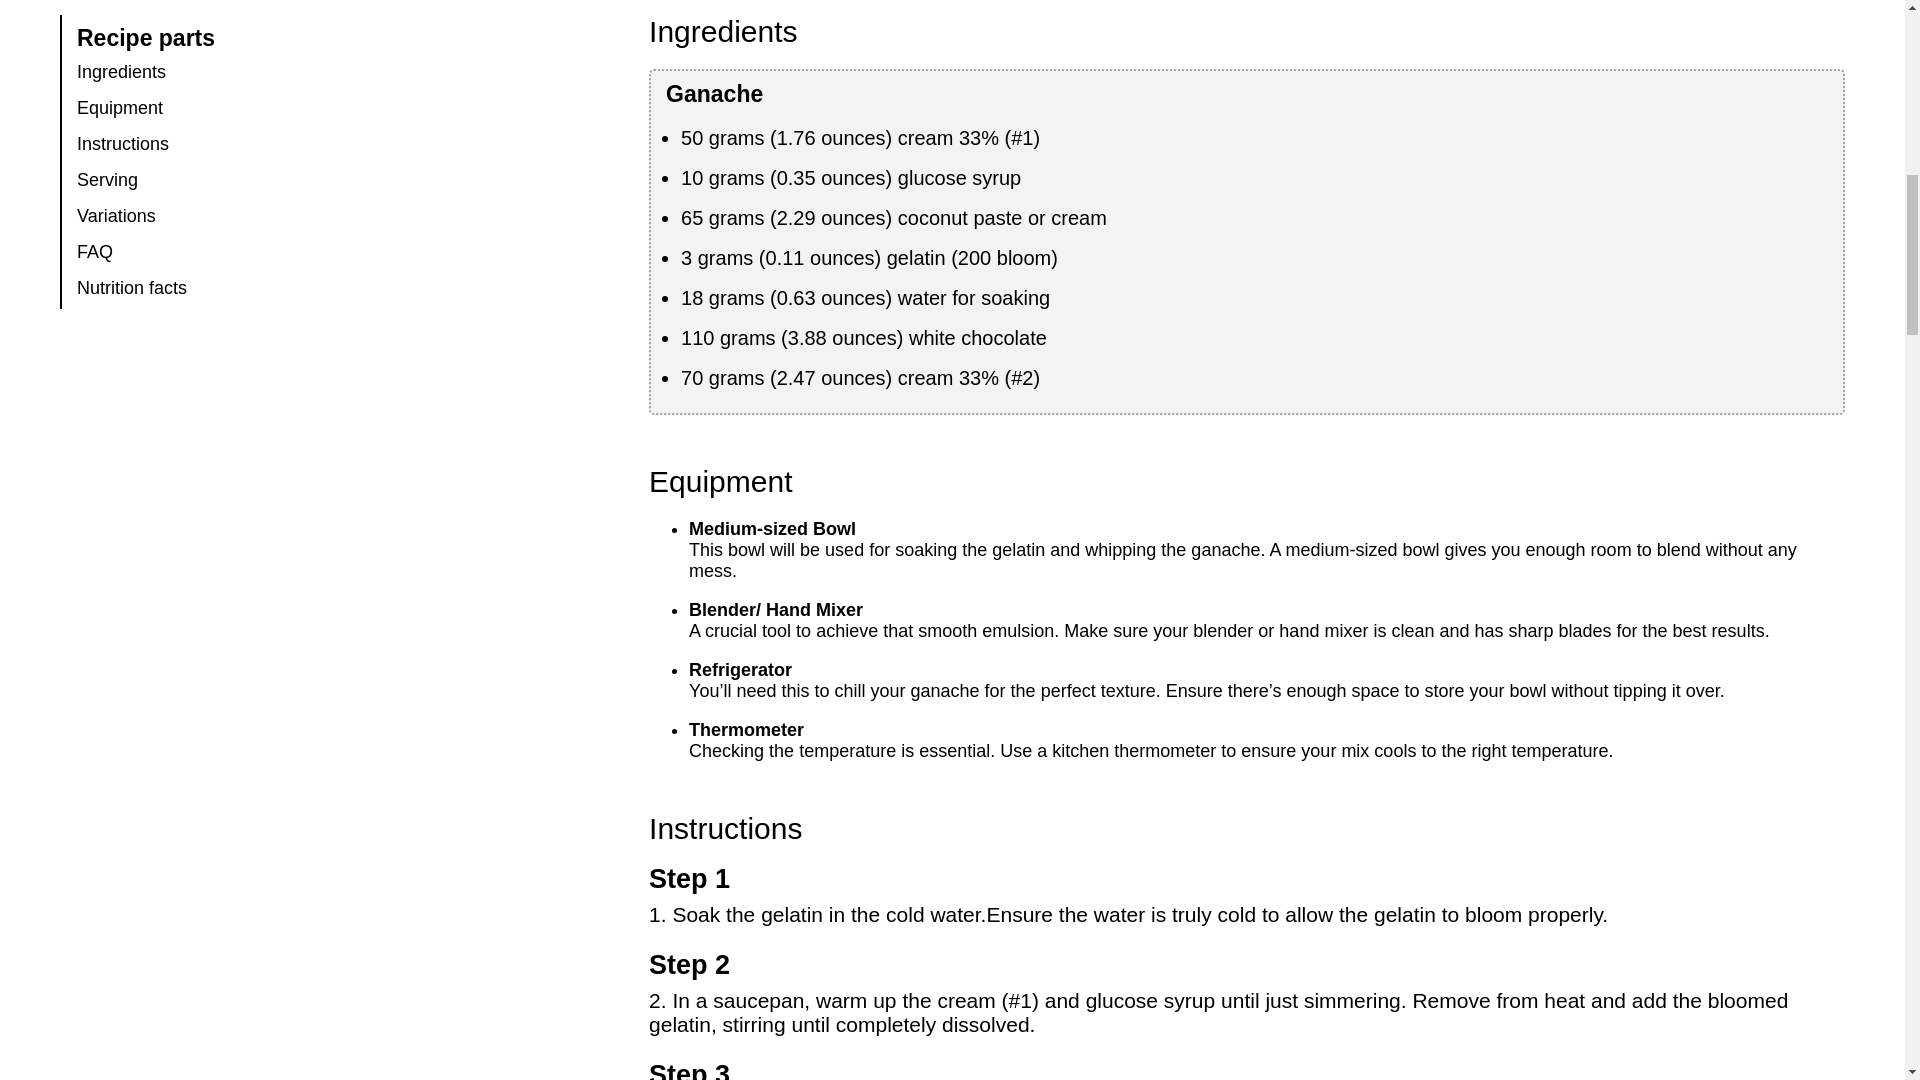  Describe the element at coordinates (120, 108) in the screenshot. I see `Equipment` at that location.